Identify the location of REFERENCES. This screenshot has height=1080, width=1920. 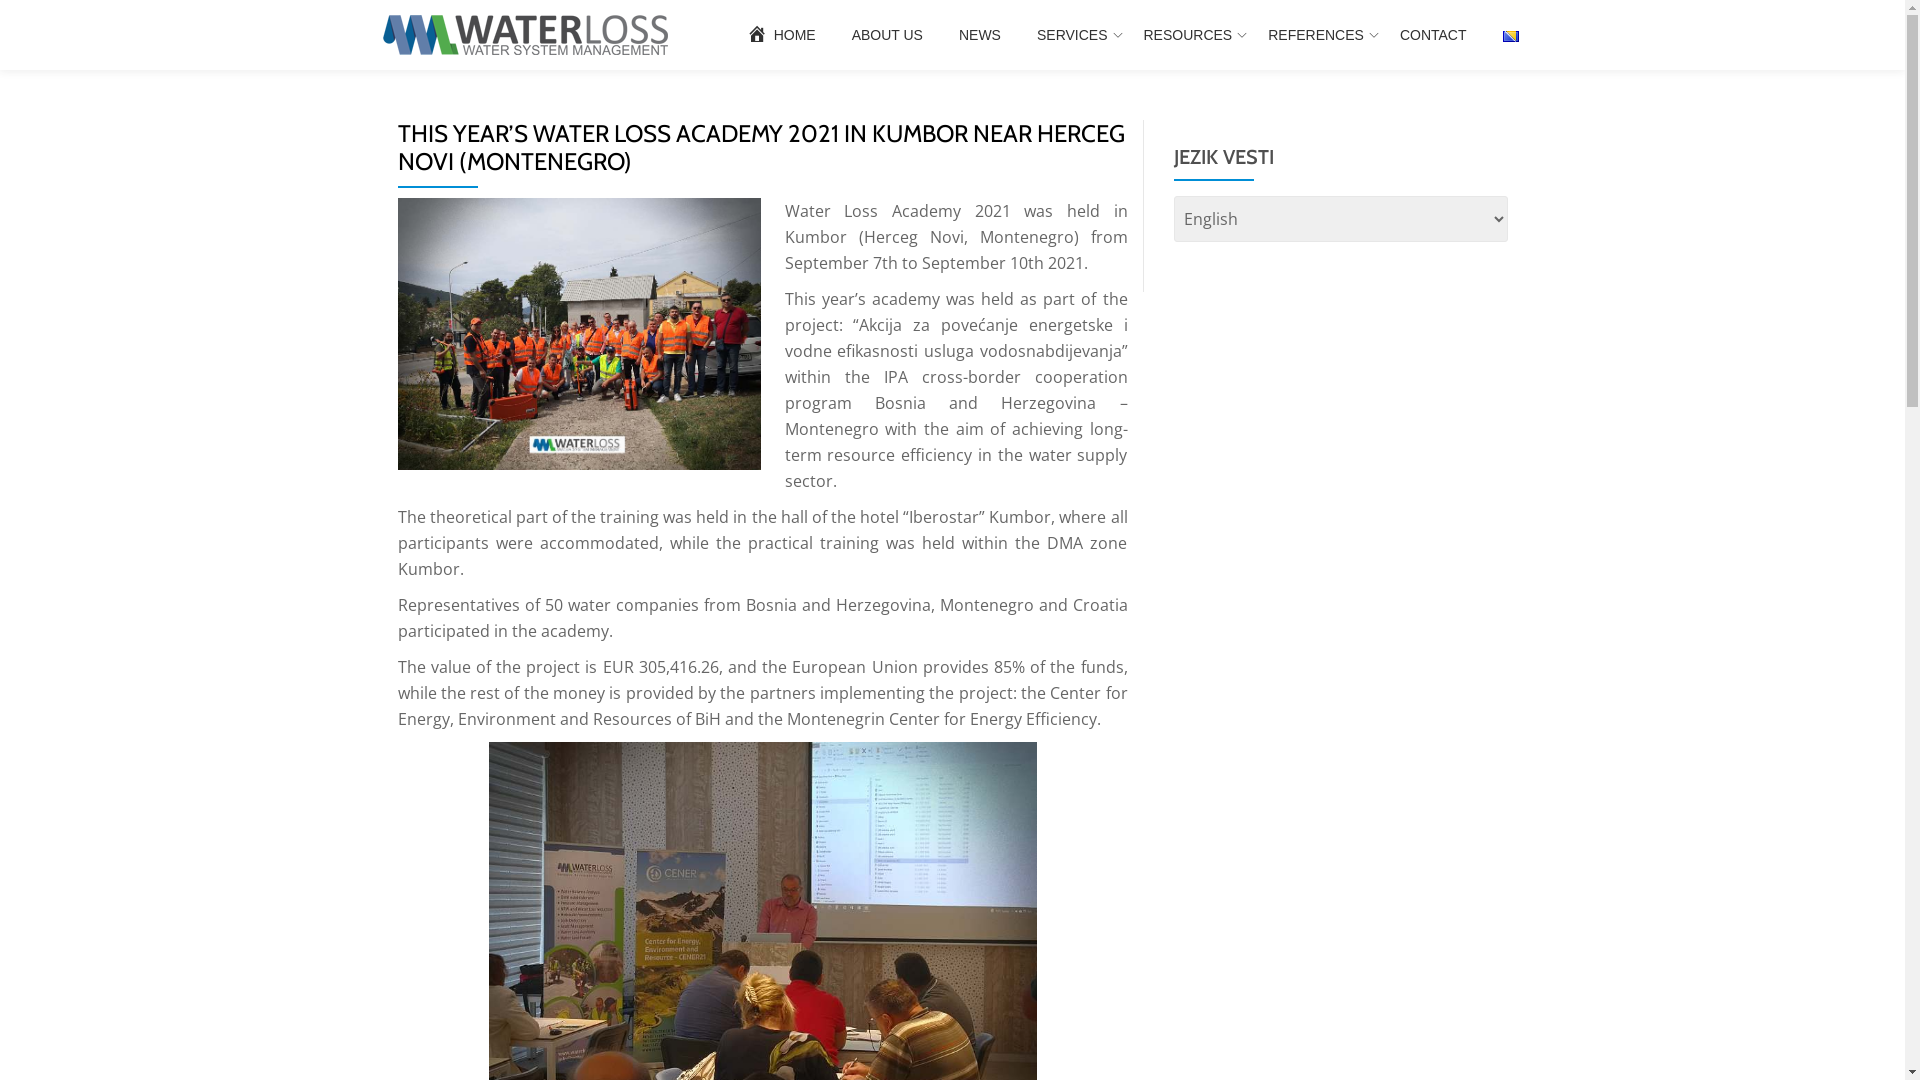
(1316, 35).